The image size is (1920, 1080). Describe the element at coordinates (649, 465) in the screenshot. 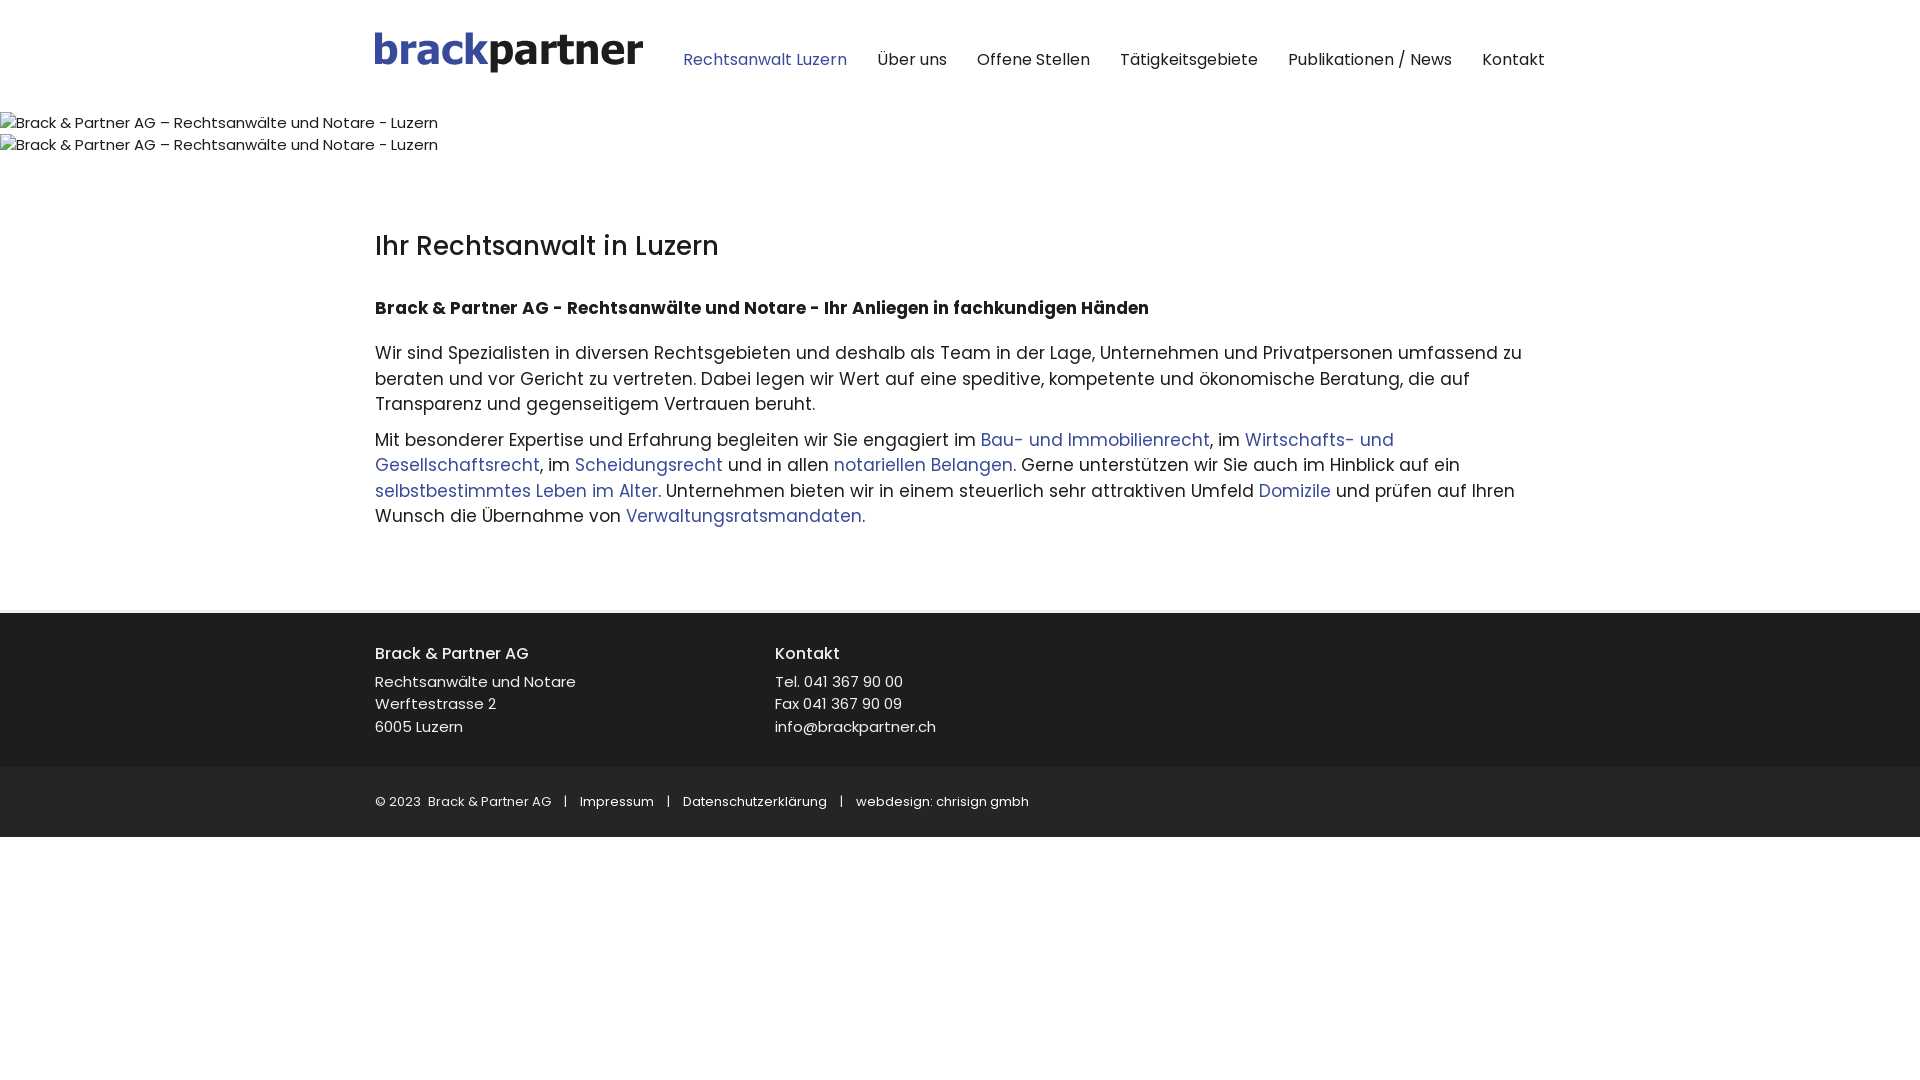

I see `Scheidungsrecht` at that location.